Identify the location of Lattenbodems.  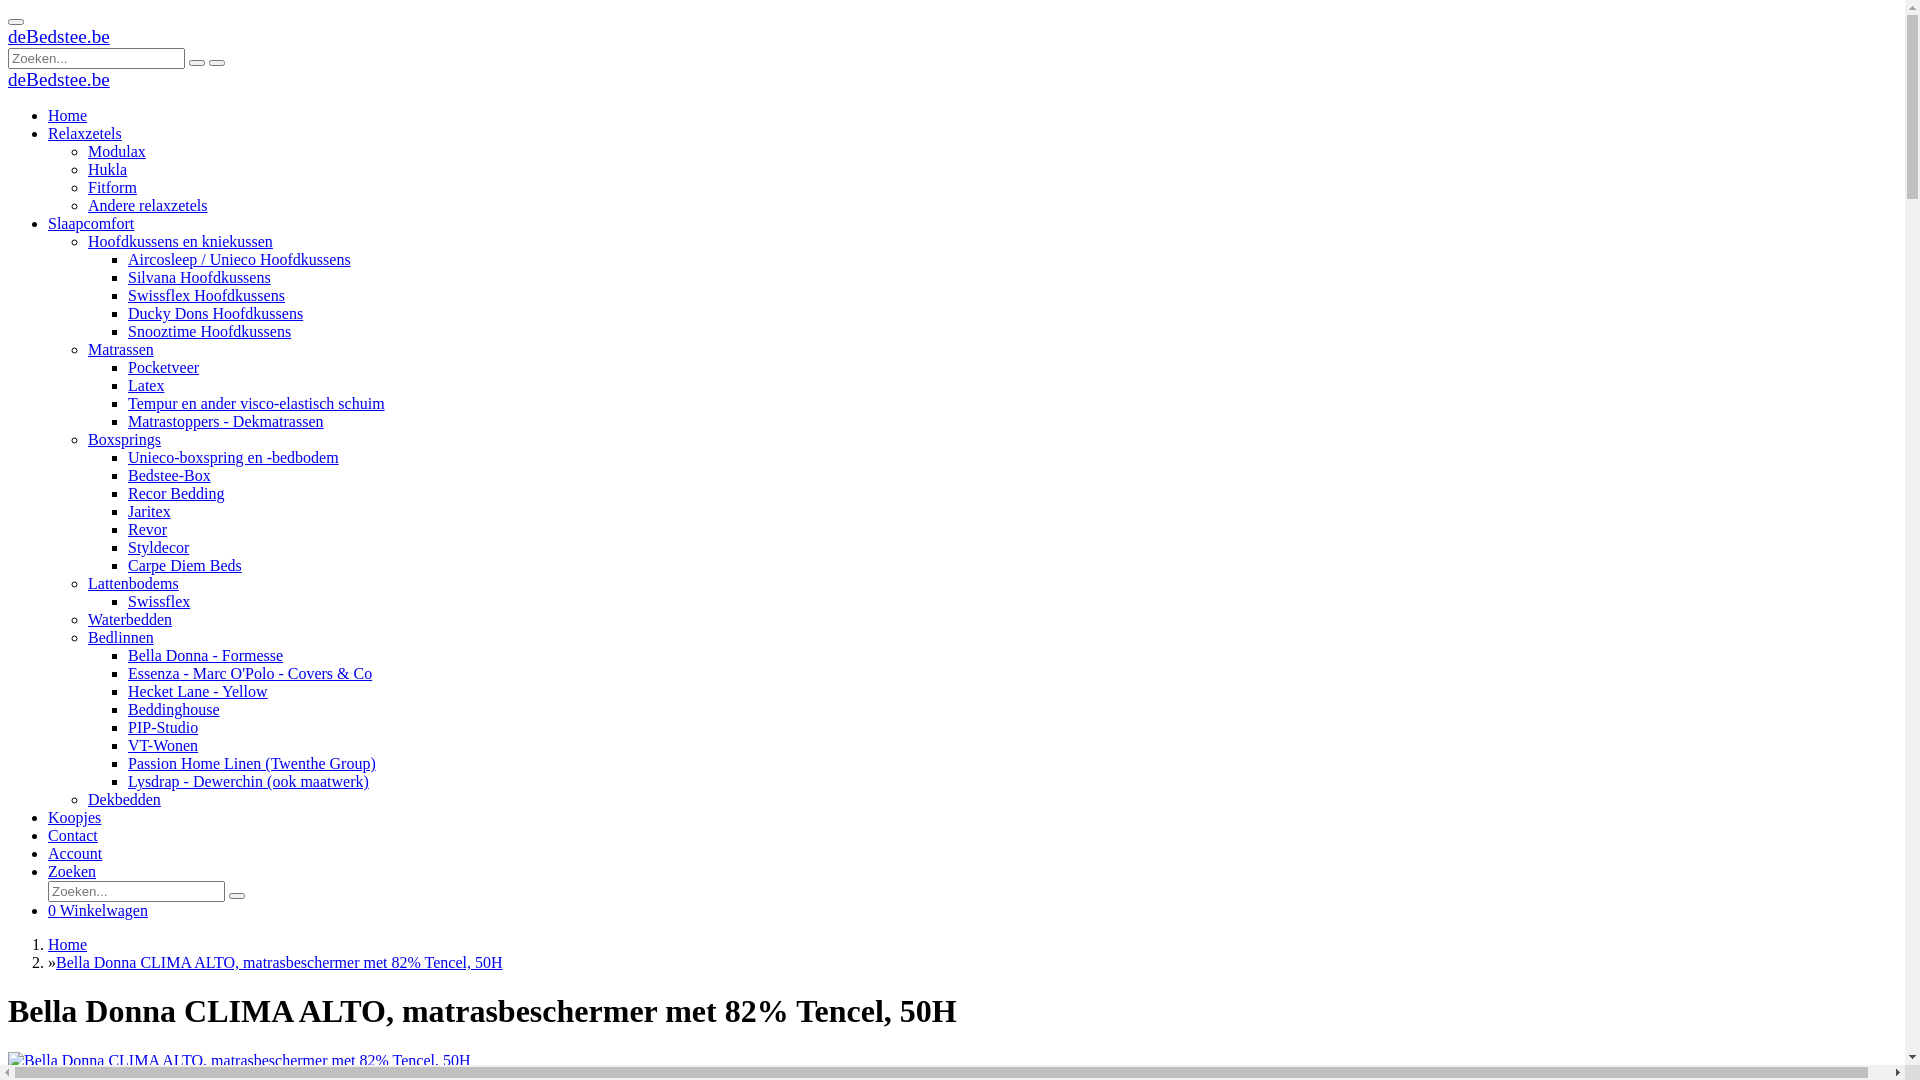
(134, 584).